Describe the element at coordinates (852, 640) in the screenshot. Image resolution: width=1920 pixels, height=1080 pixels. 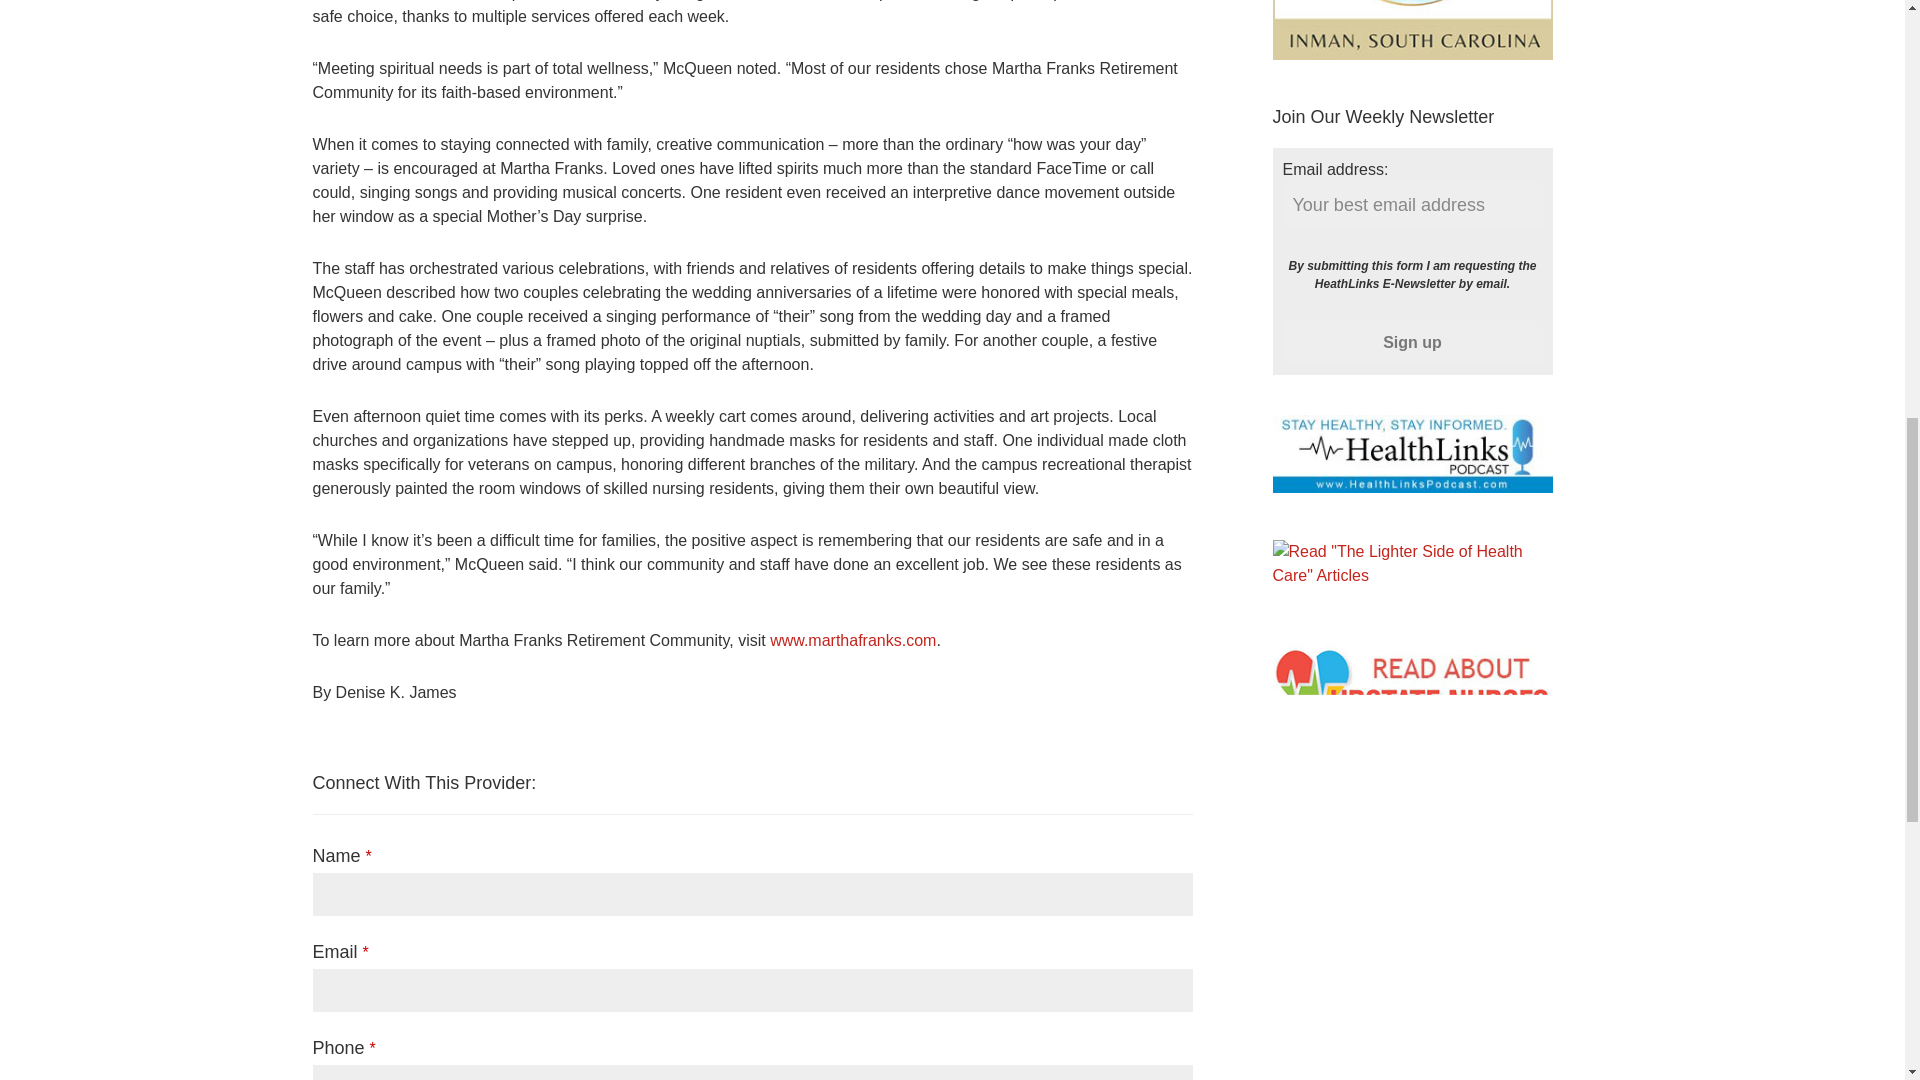
I see `www.marthafranks.com` at that location.